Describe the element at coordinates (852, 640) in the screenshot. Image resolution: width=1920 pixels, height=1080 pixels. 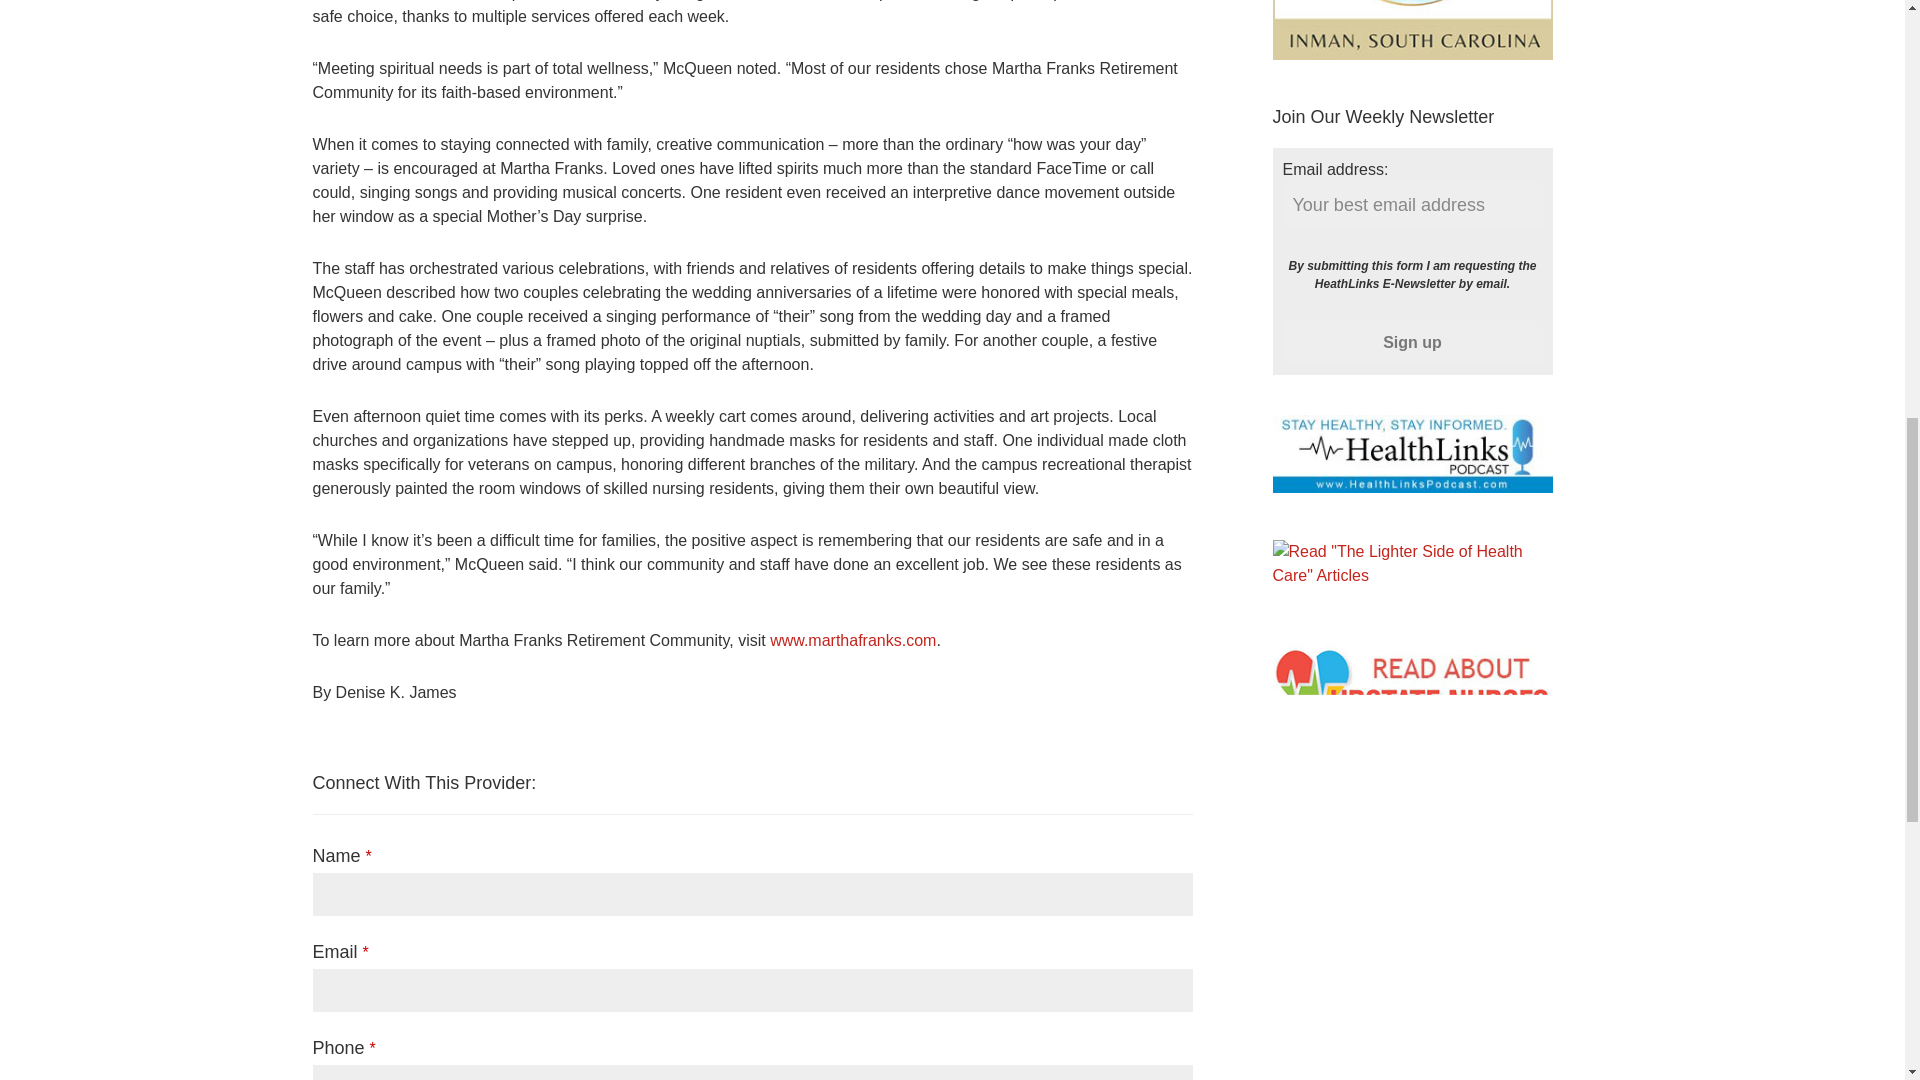
I see `www.marthafranks.com` at that location.